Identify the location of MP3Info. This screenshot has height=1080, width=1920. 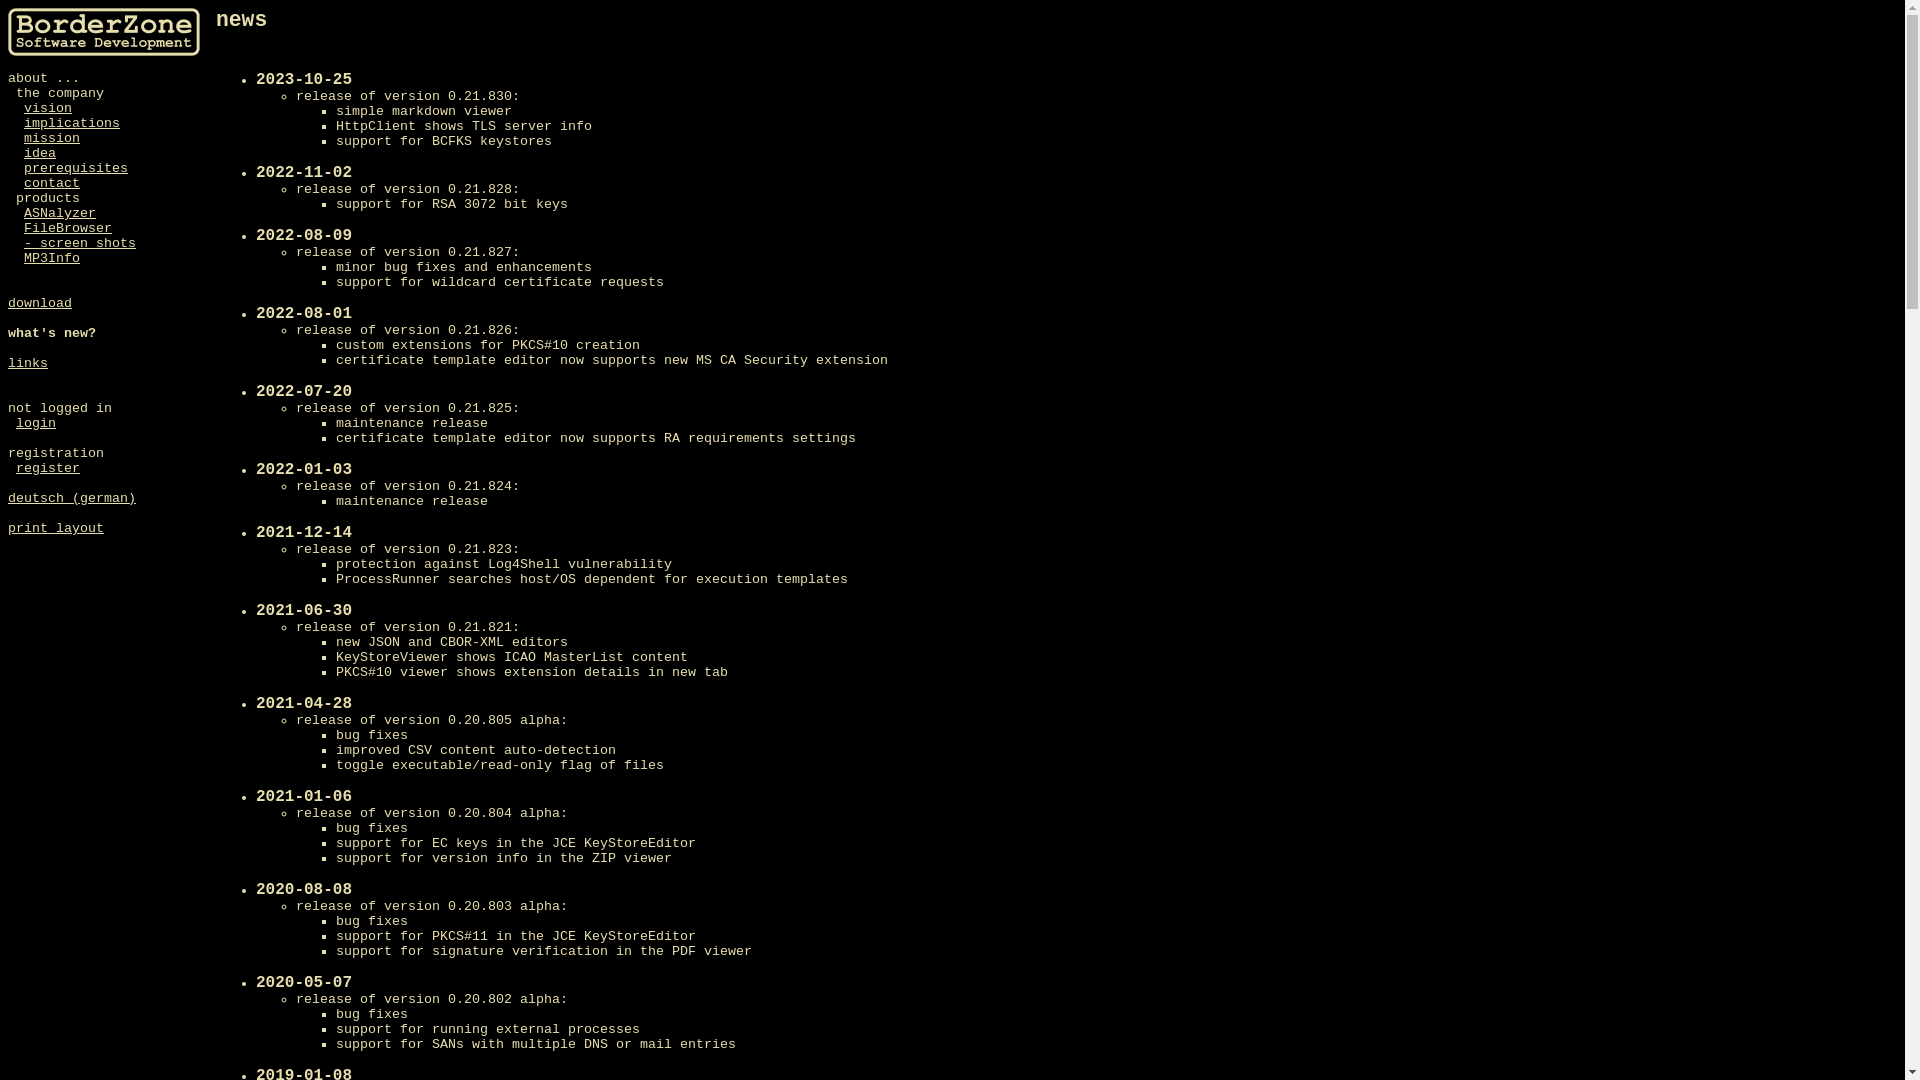
(52, 258).